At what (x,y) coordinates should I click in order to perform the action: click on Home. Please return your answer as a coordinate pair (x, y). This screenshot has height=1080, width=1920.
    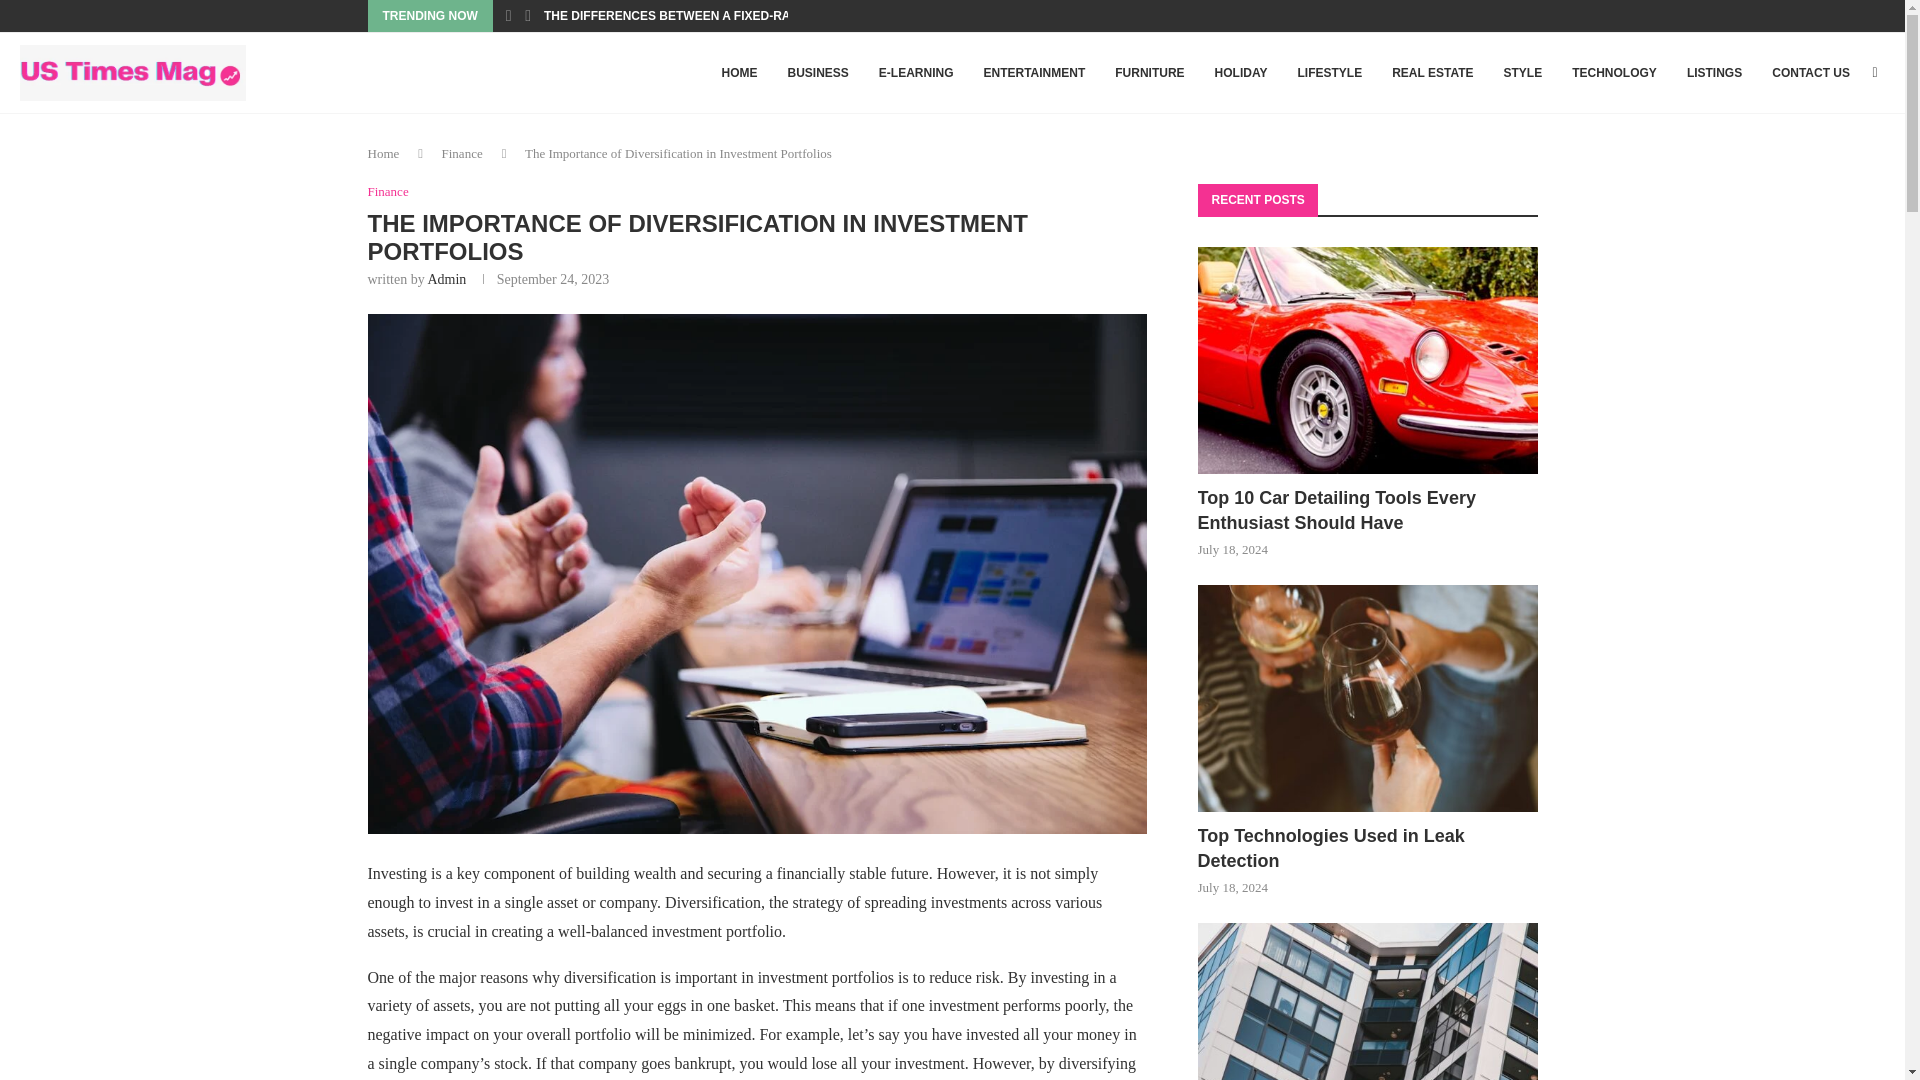
    Looking at the image, I should click on (384, 152).